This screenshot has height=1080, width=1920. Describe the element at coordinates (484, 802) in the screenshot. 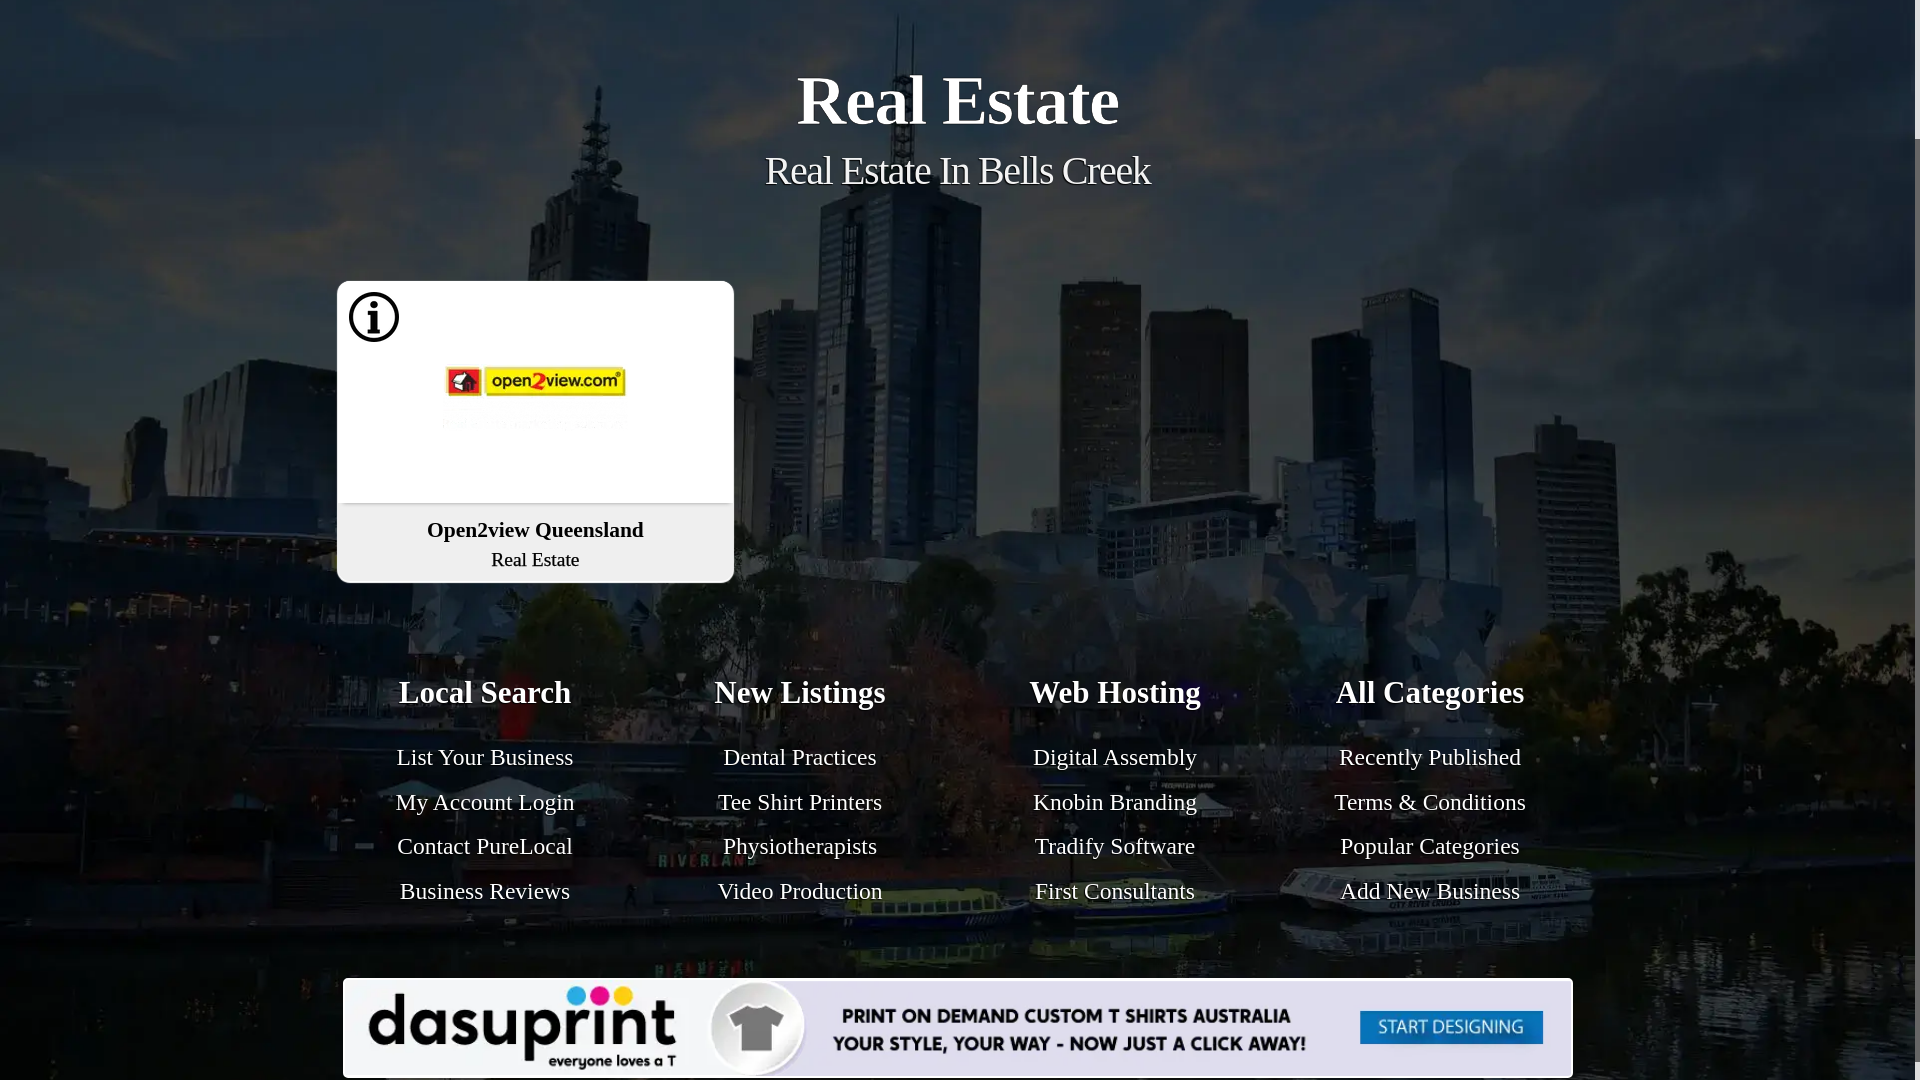

I see `My Account Login` at that location.